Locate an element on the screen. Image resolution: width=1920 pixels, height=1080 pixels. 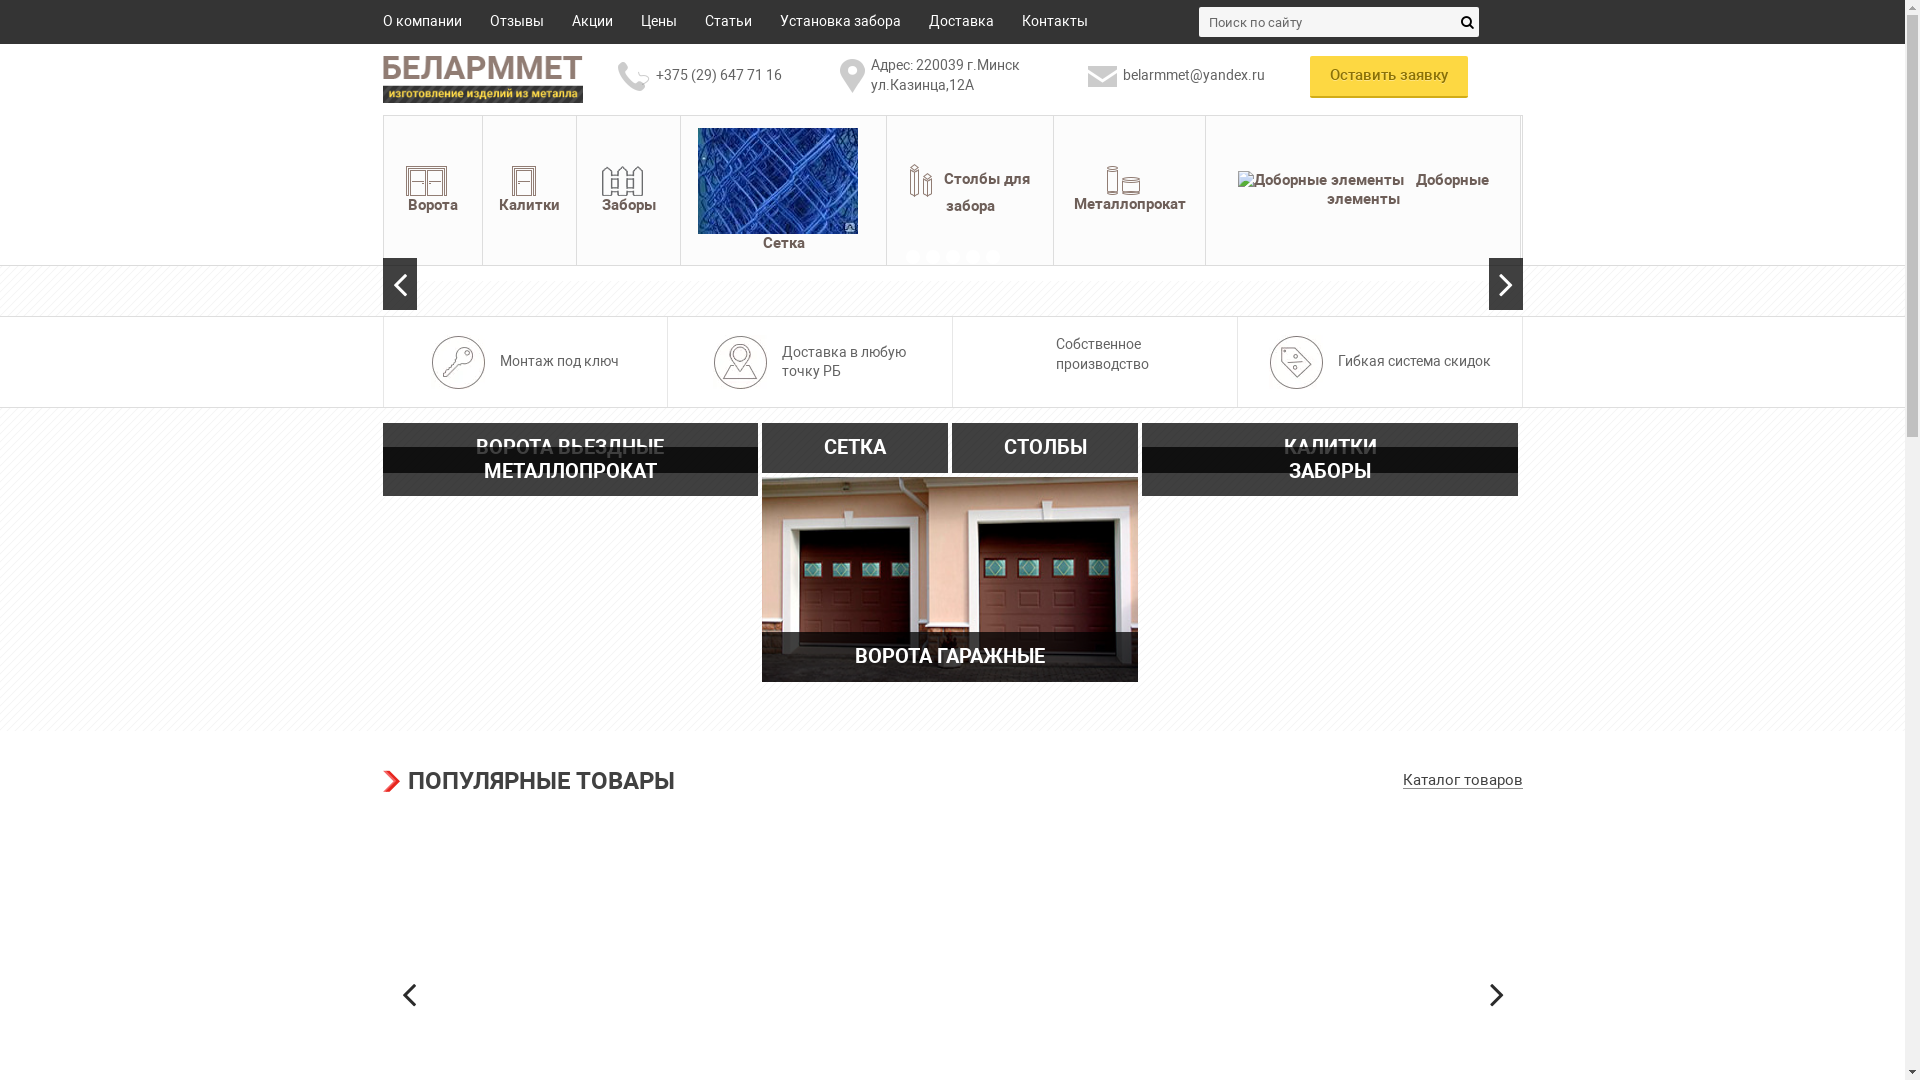
+375 (29) 647 71 16 is located at coordinates (719, 75).